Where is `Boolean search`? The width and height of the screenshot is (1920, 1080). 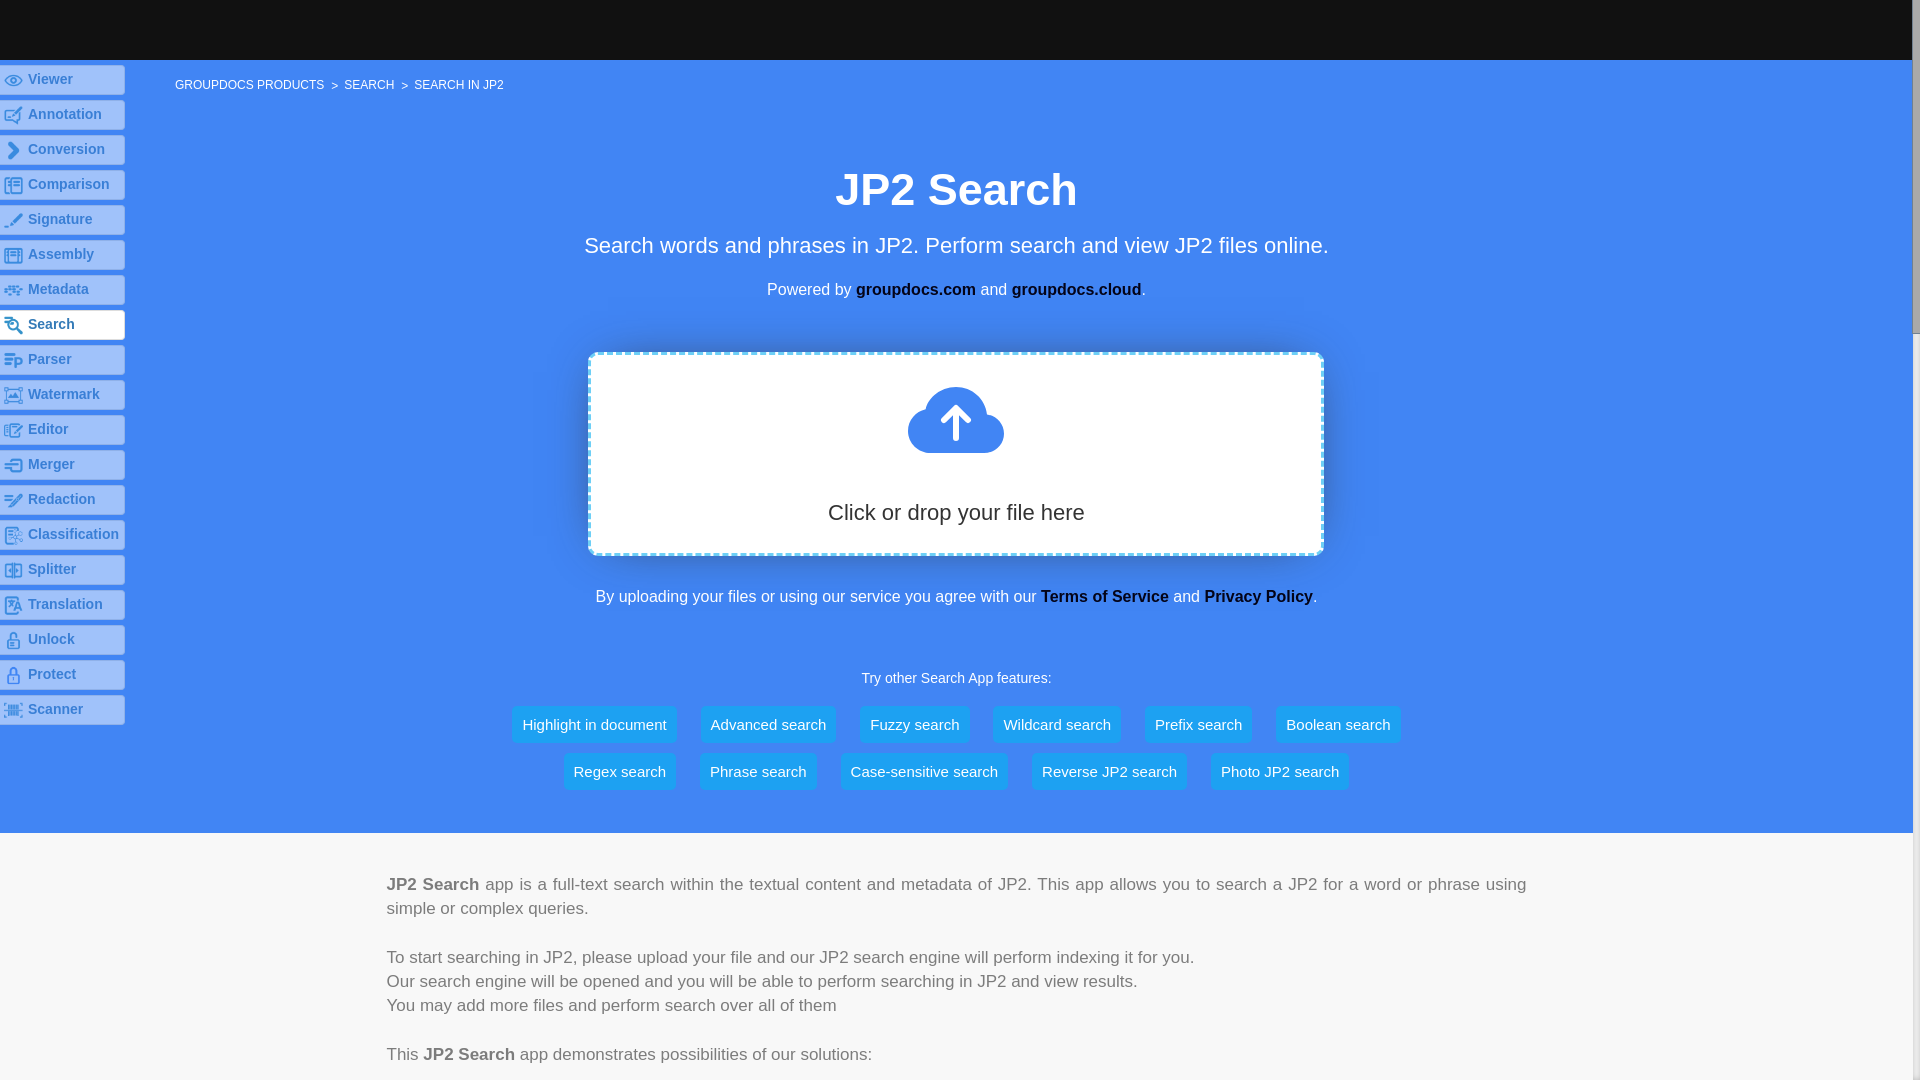
Boolean search is located at coordinates (1338, 724).